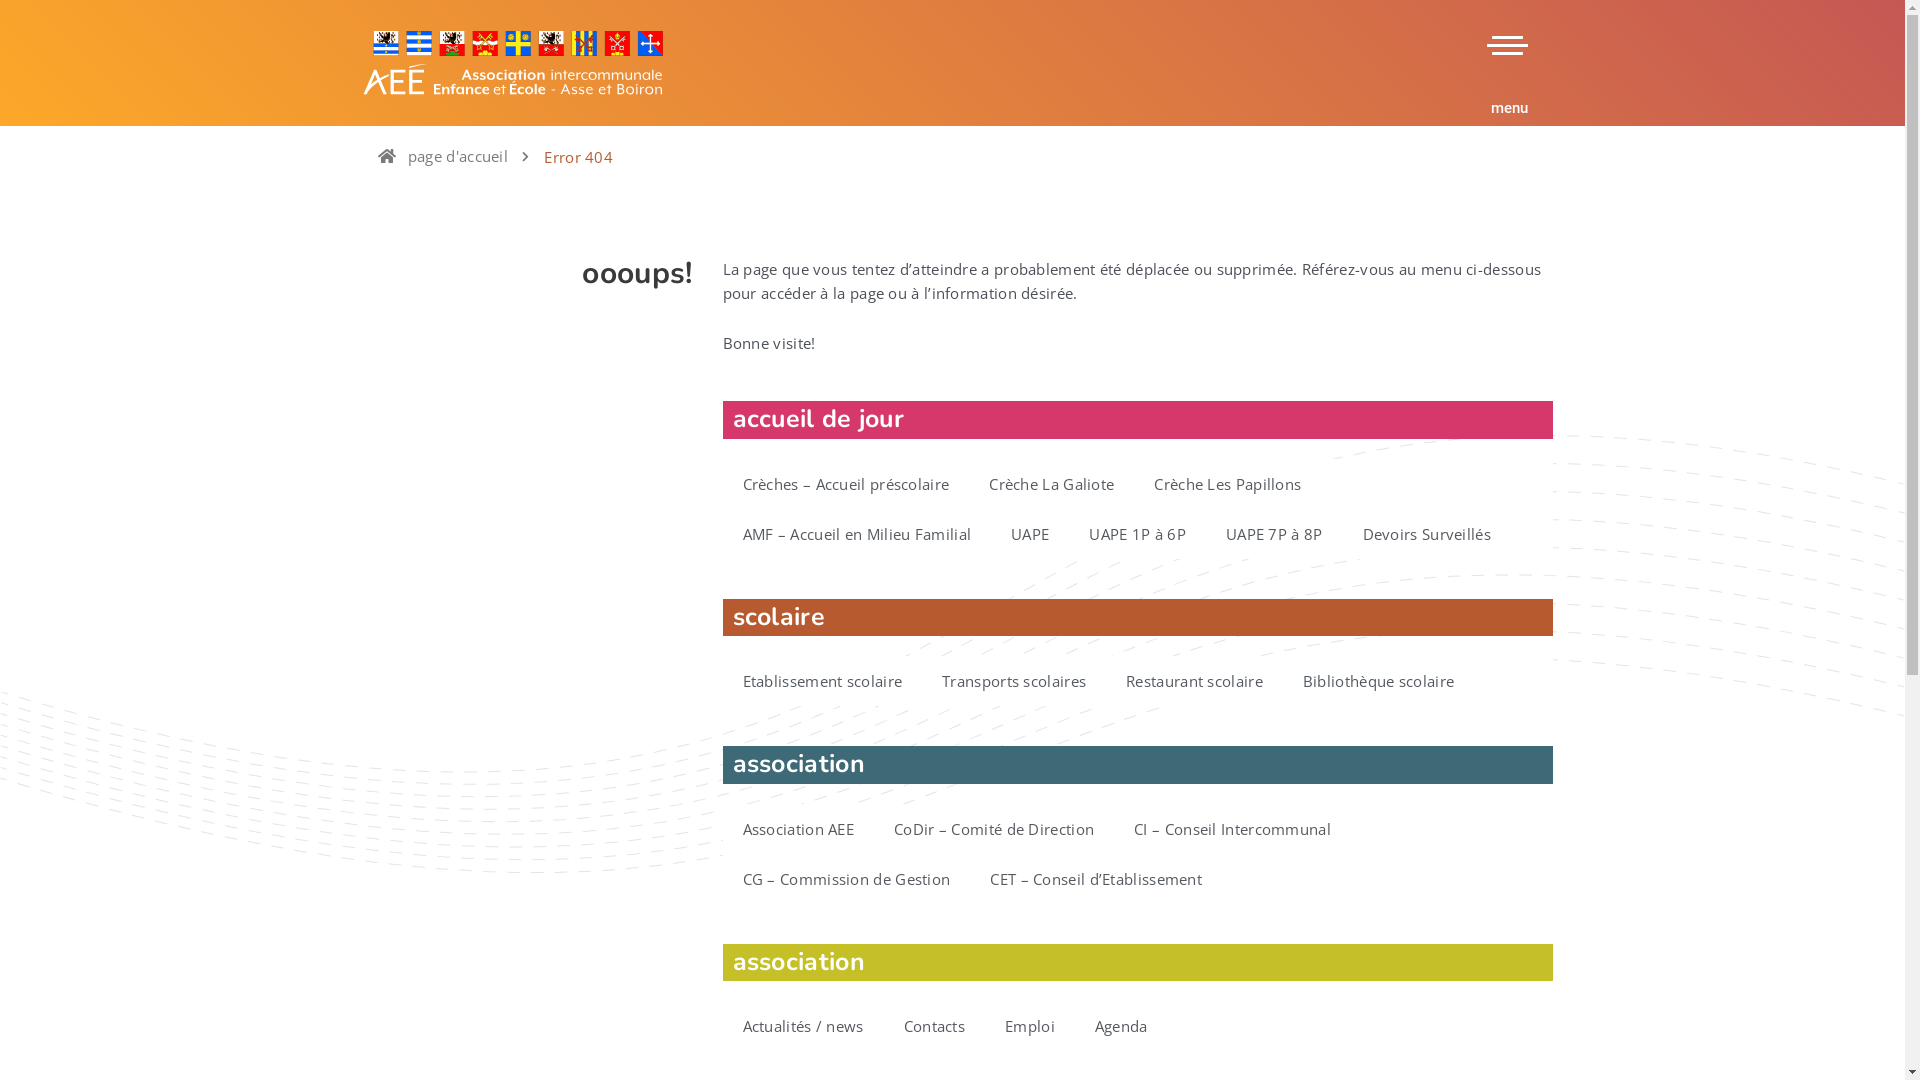 The width and height of the screenshot is (1920, 1080). Describe the element at coordinates (1030, 534) in the screenshot. I see `UAPE` at that location.